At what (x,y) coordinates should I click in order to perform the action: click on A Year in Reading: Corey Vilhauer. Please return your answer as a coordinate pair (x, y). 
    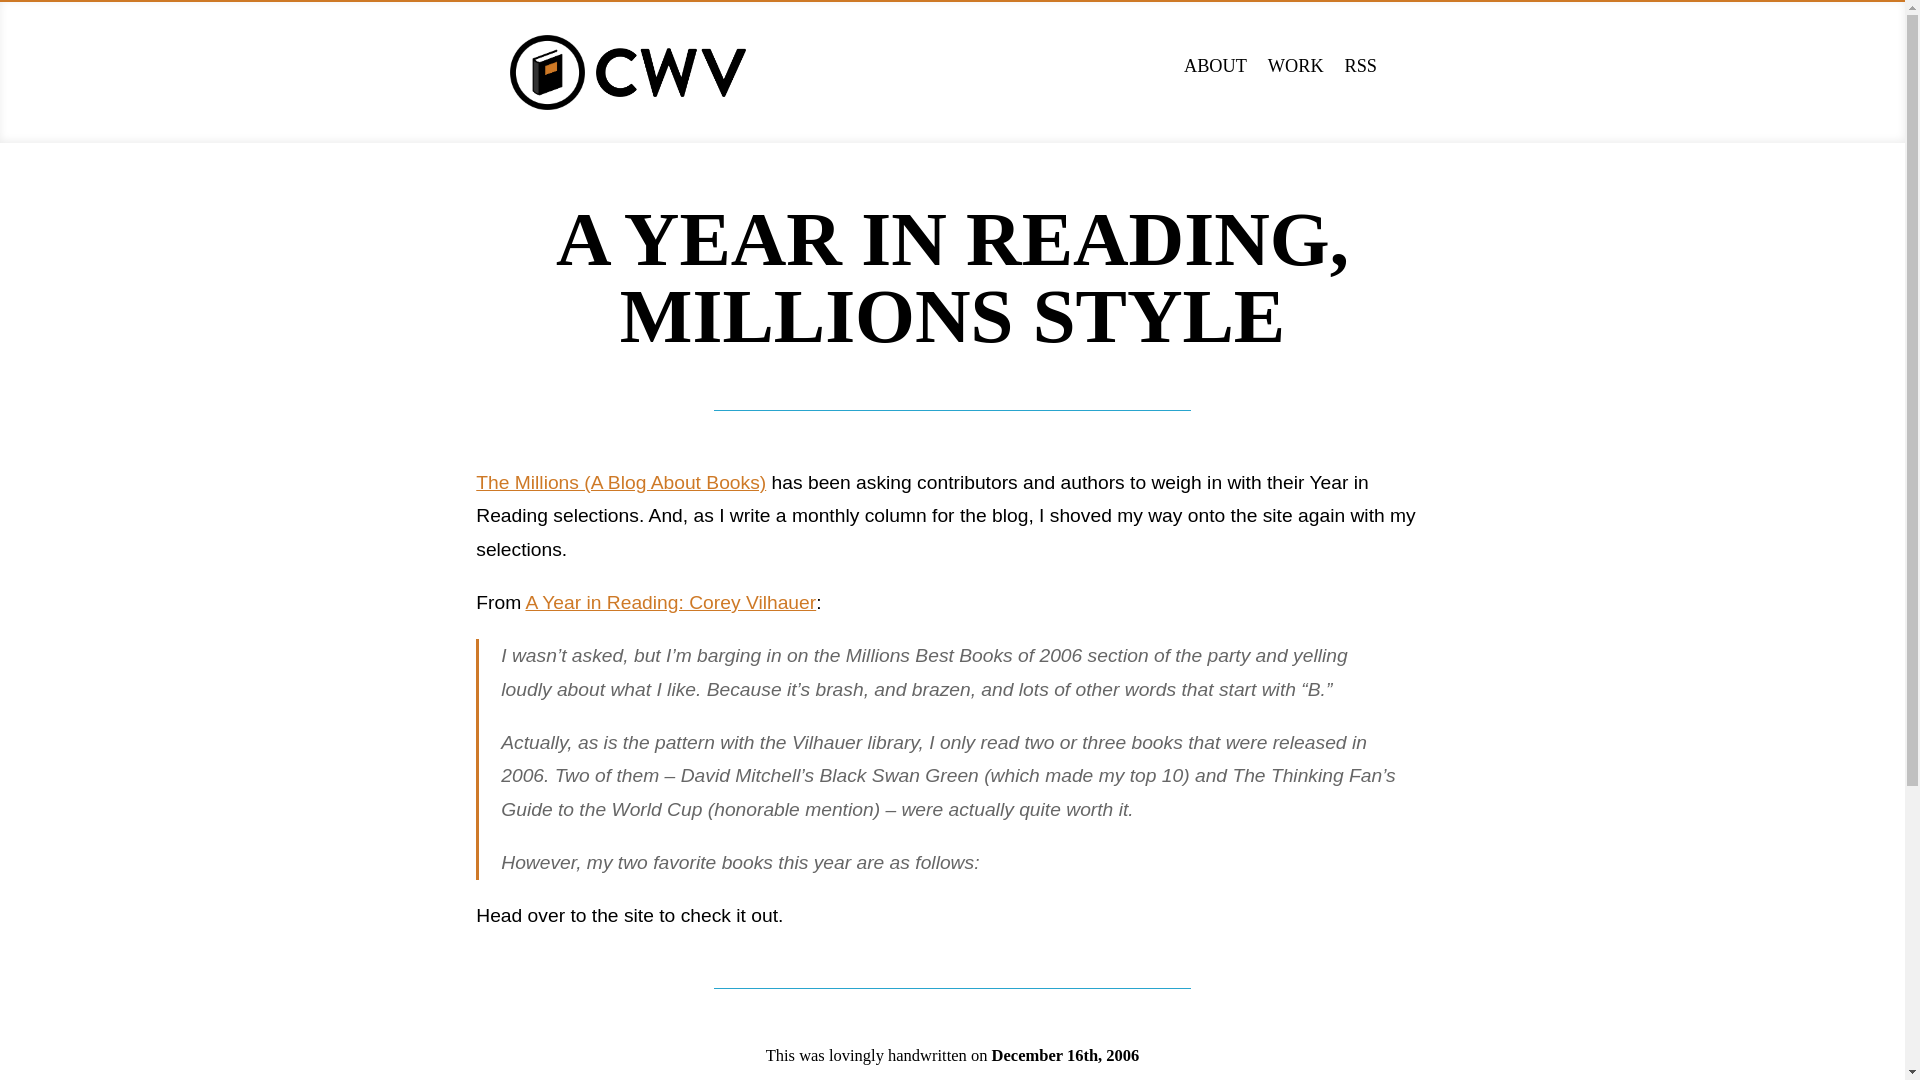
    Looking at the image, I should click on (670, 602).